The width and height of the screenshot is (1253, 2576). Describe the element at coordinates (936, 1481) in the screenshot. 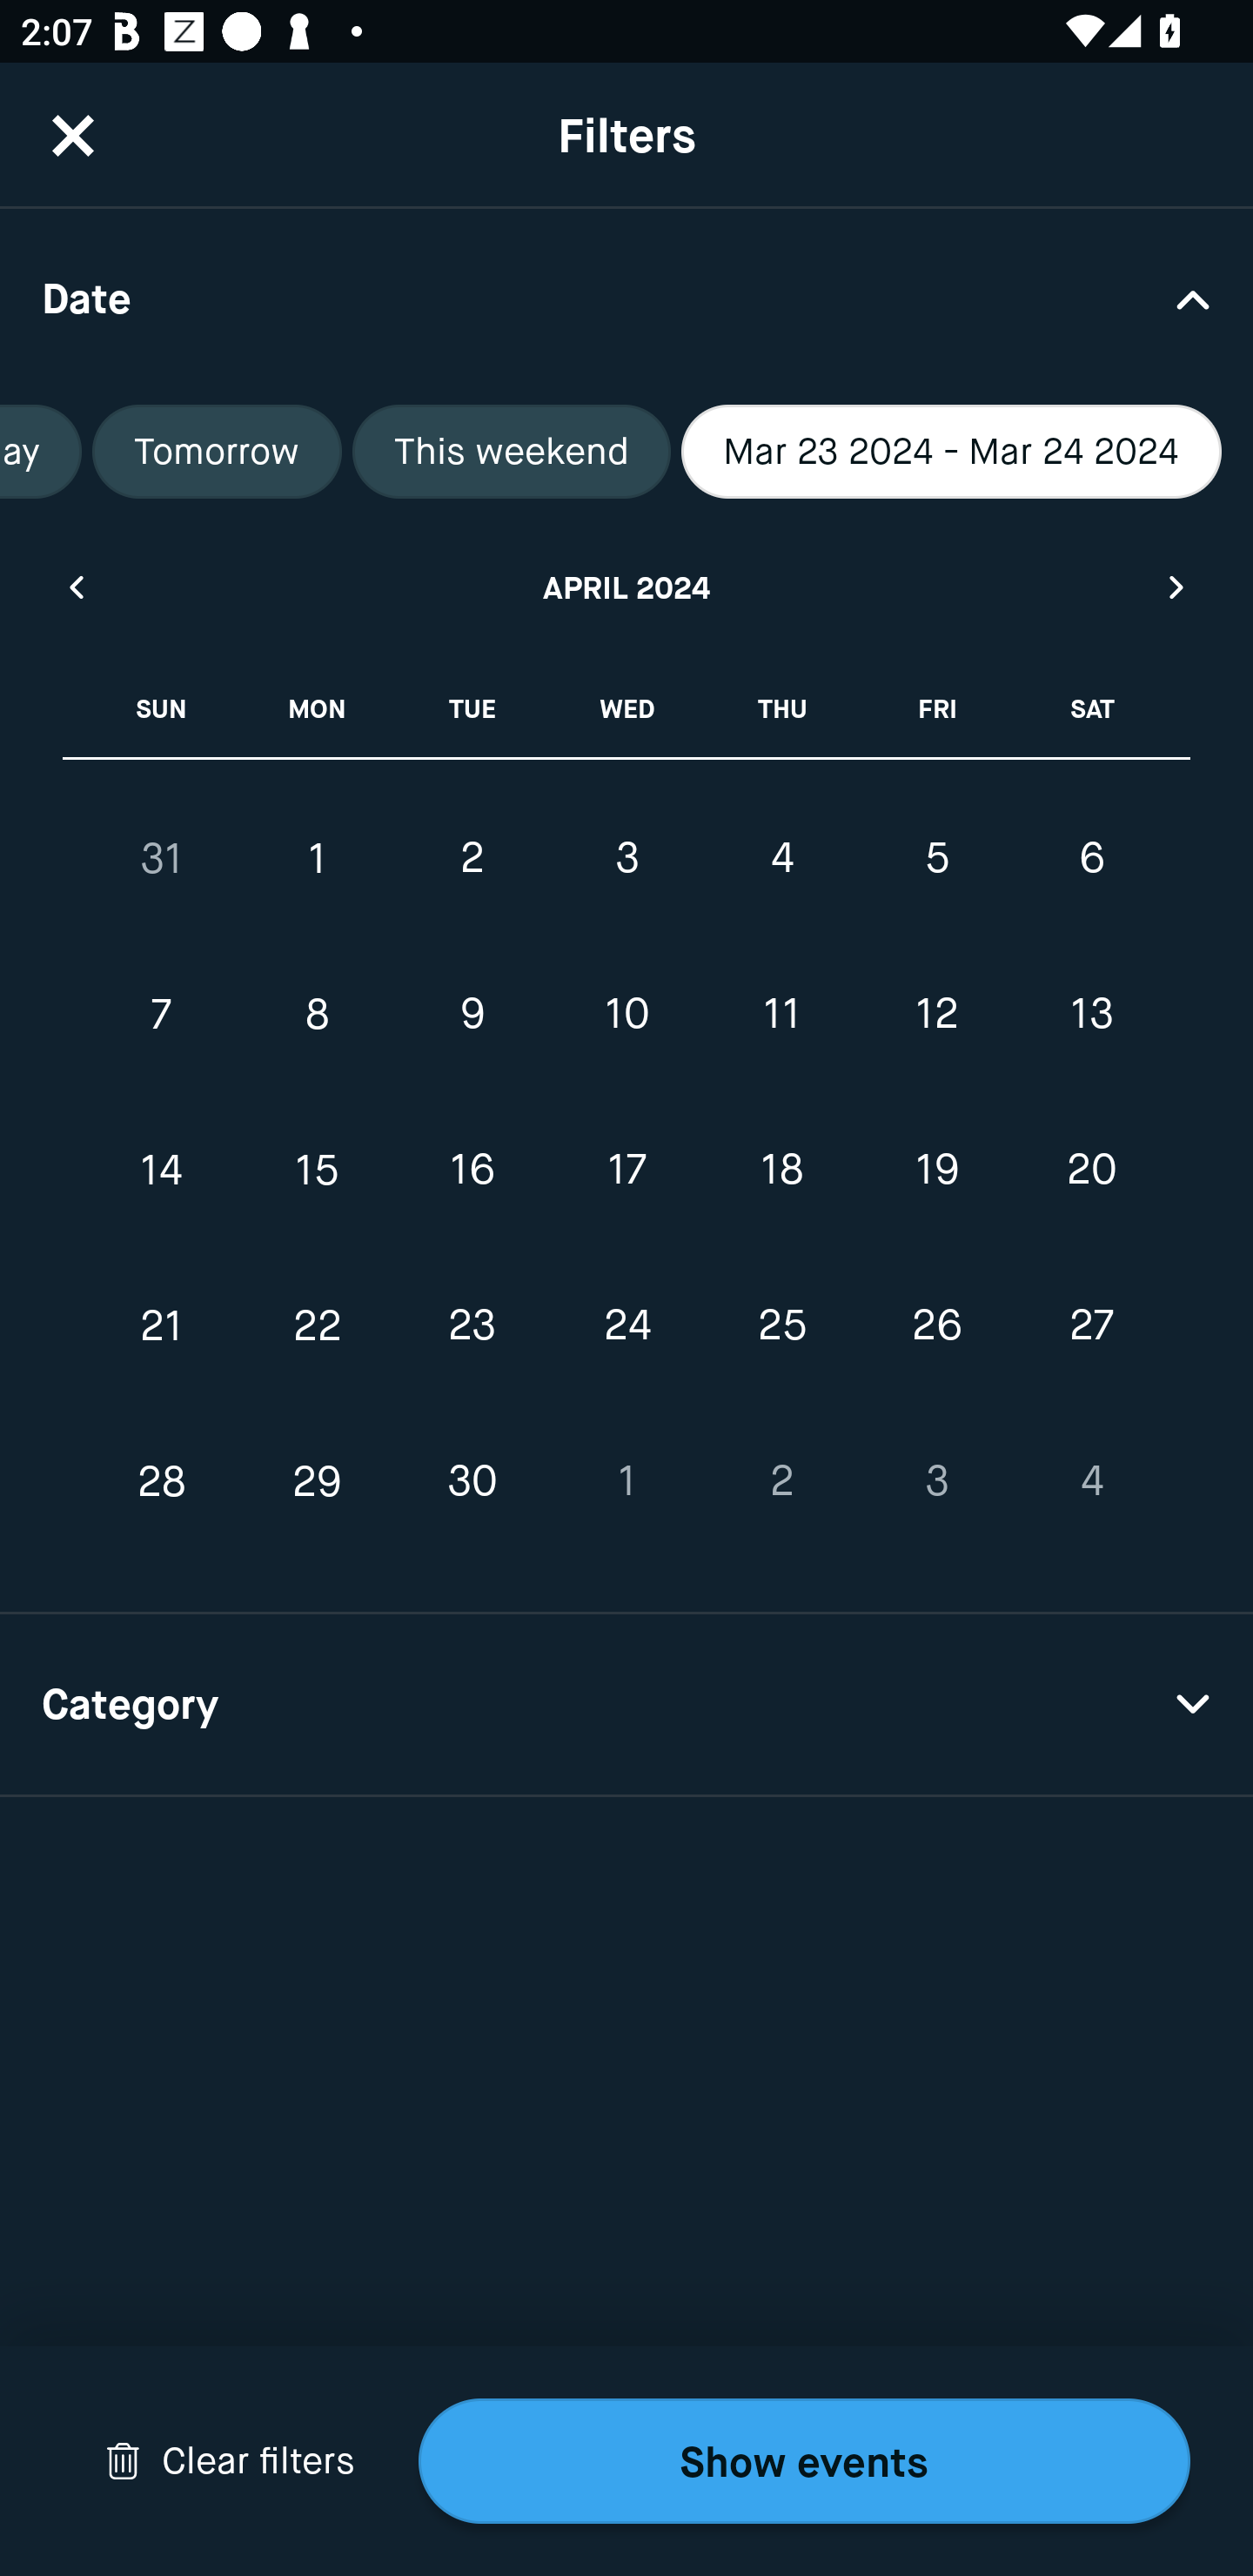

I see `3` at that location.